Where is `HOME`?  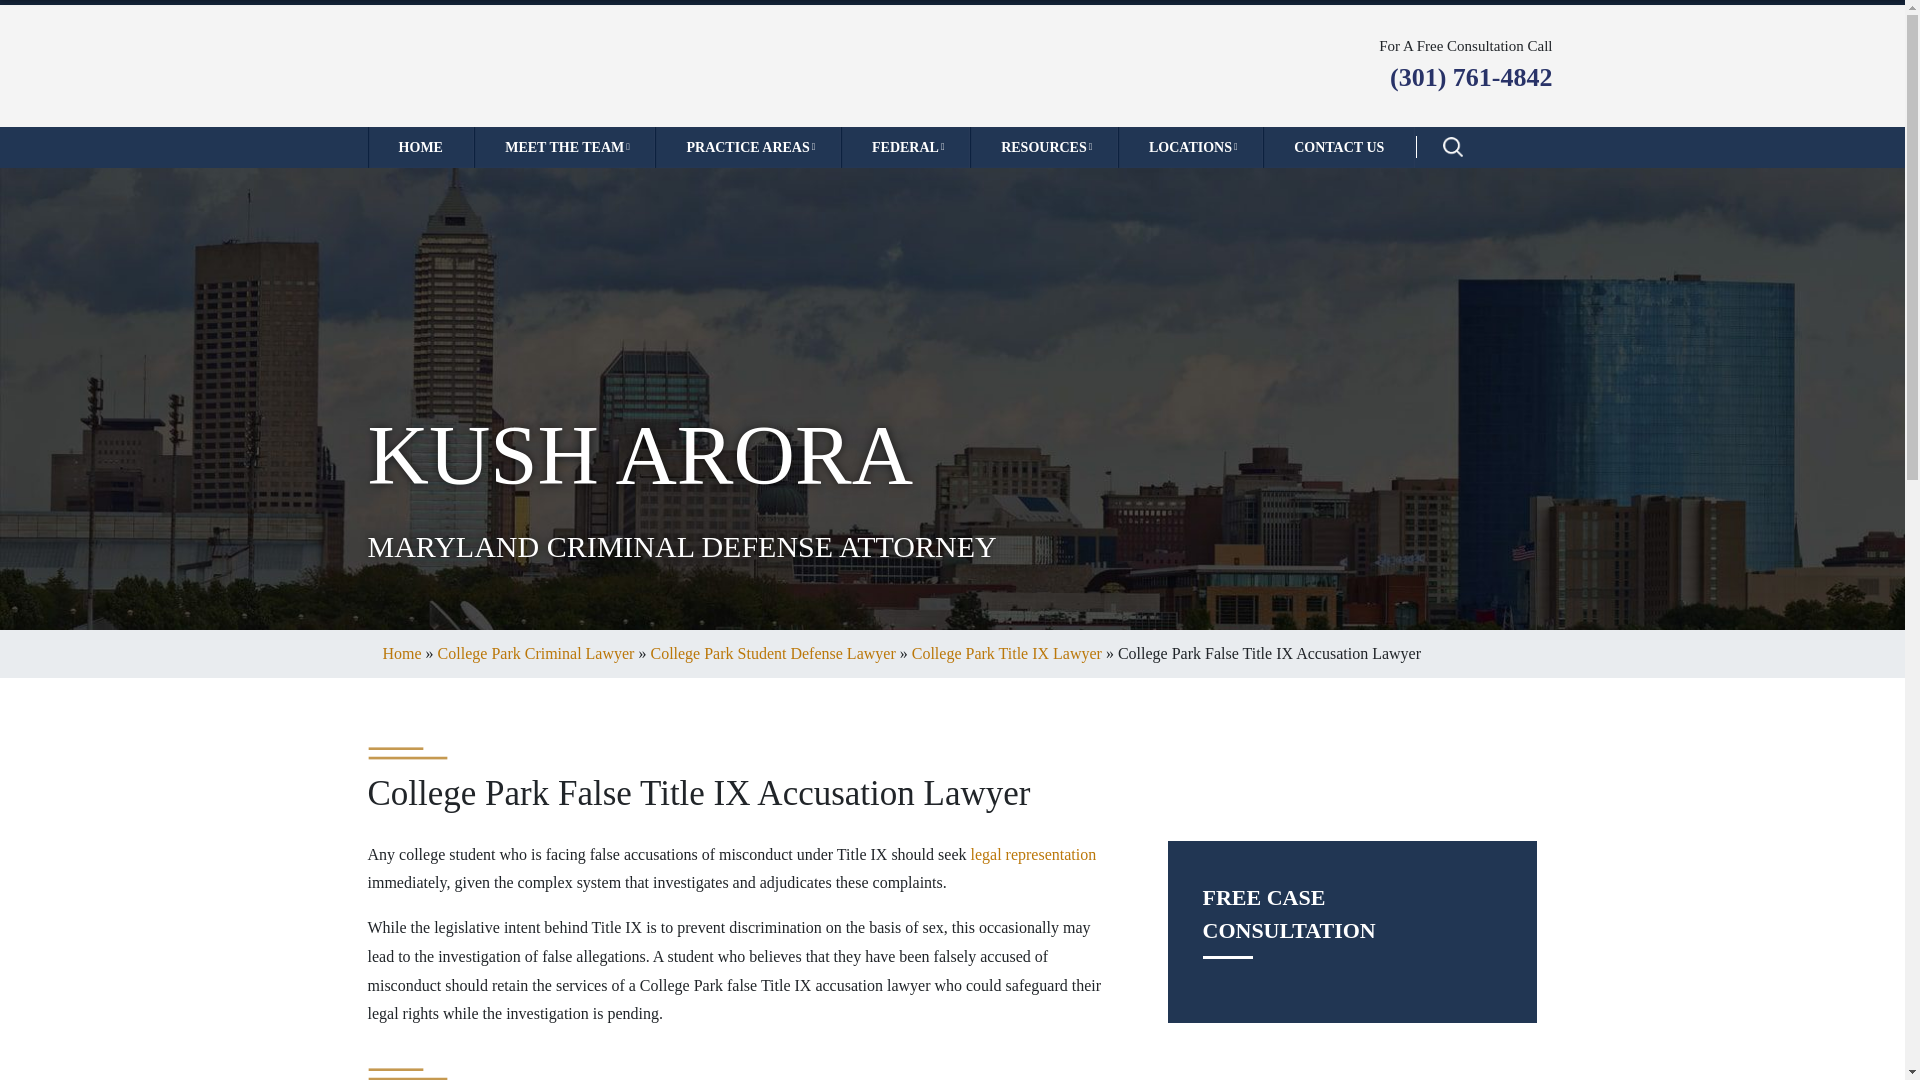
HOME is located at coordinates (421, 146).